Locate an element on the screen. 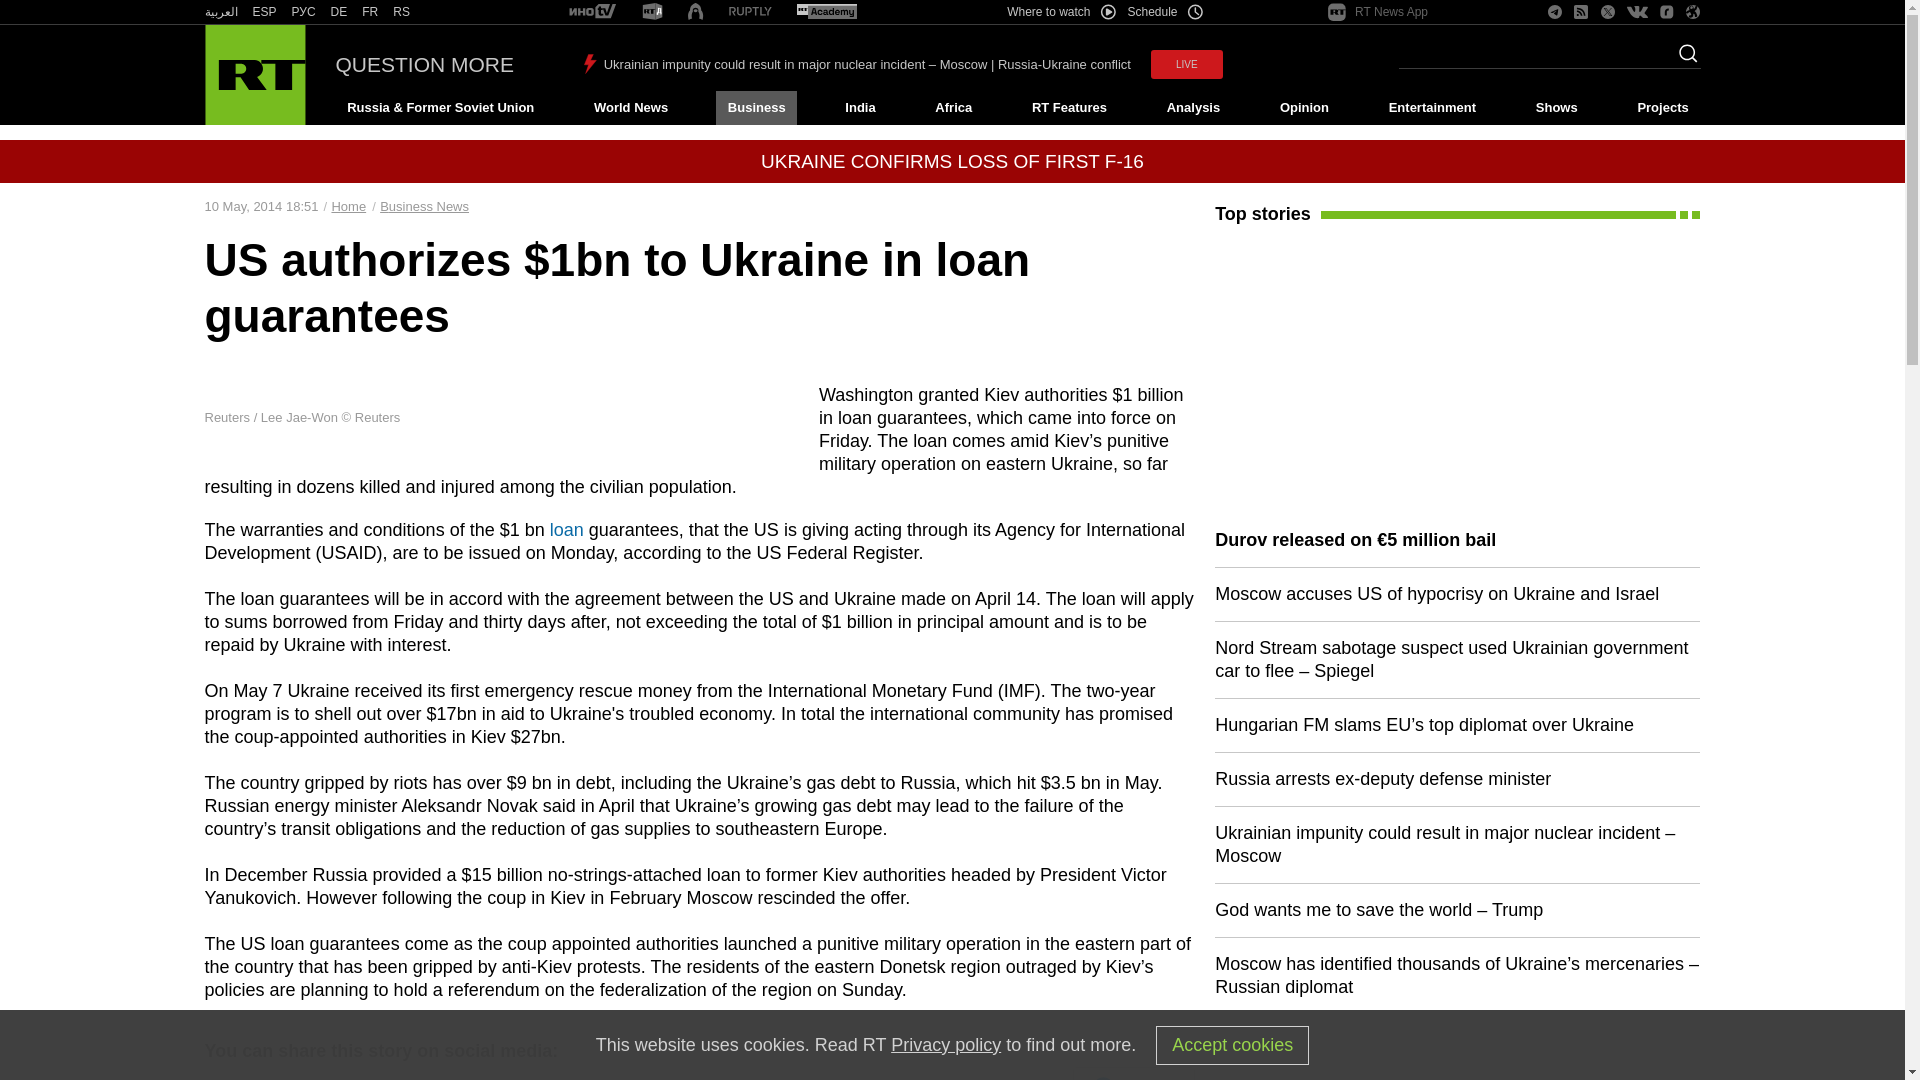 This screenshot has height=1080, width=1920. Projects is located at coordinates (1664, 108).